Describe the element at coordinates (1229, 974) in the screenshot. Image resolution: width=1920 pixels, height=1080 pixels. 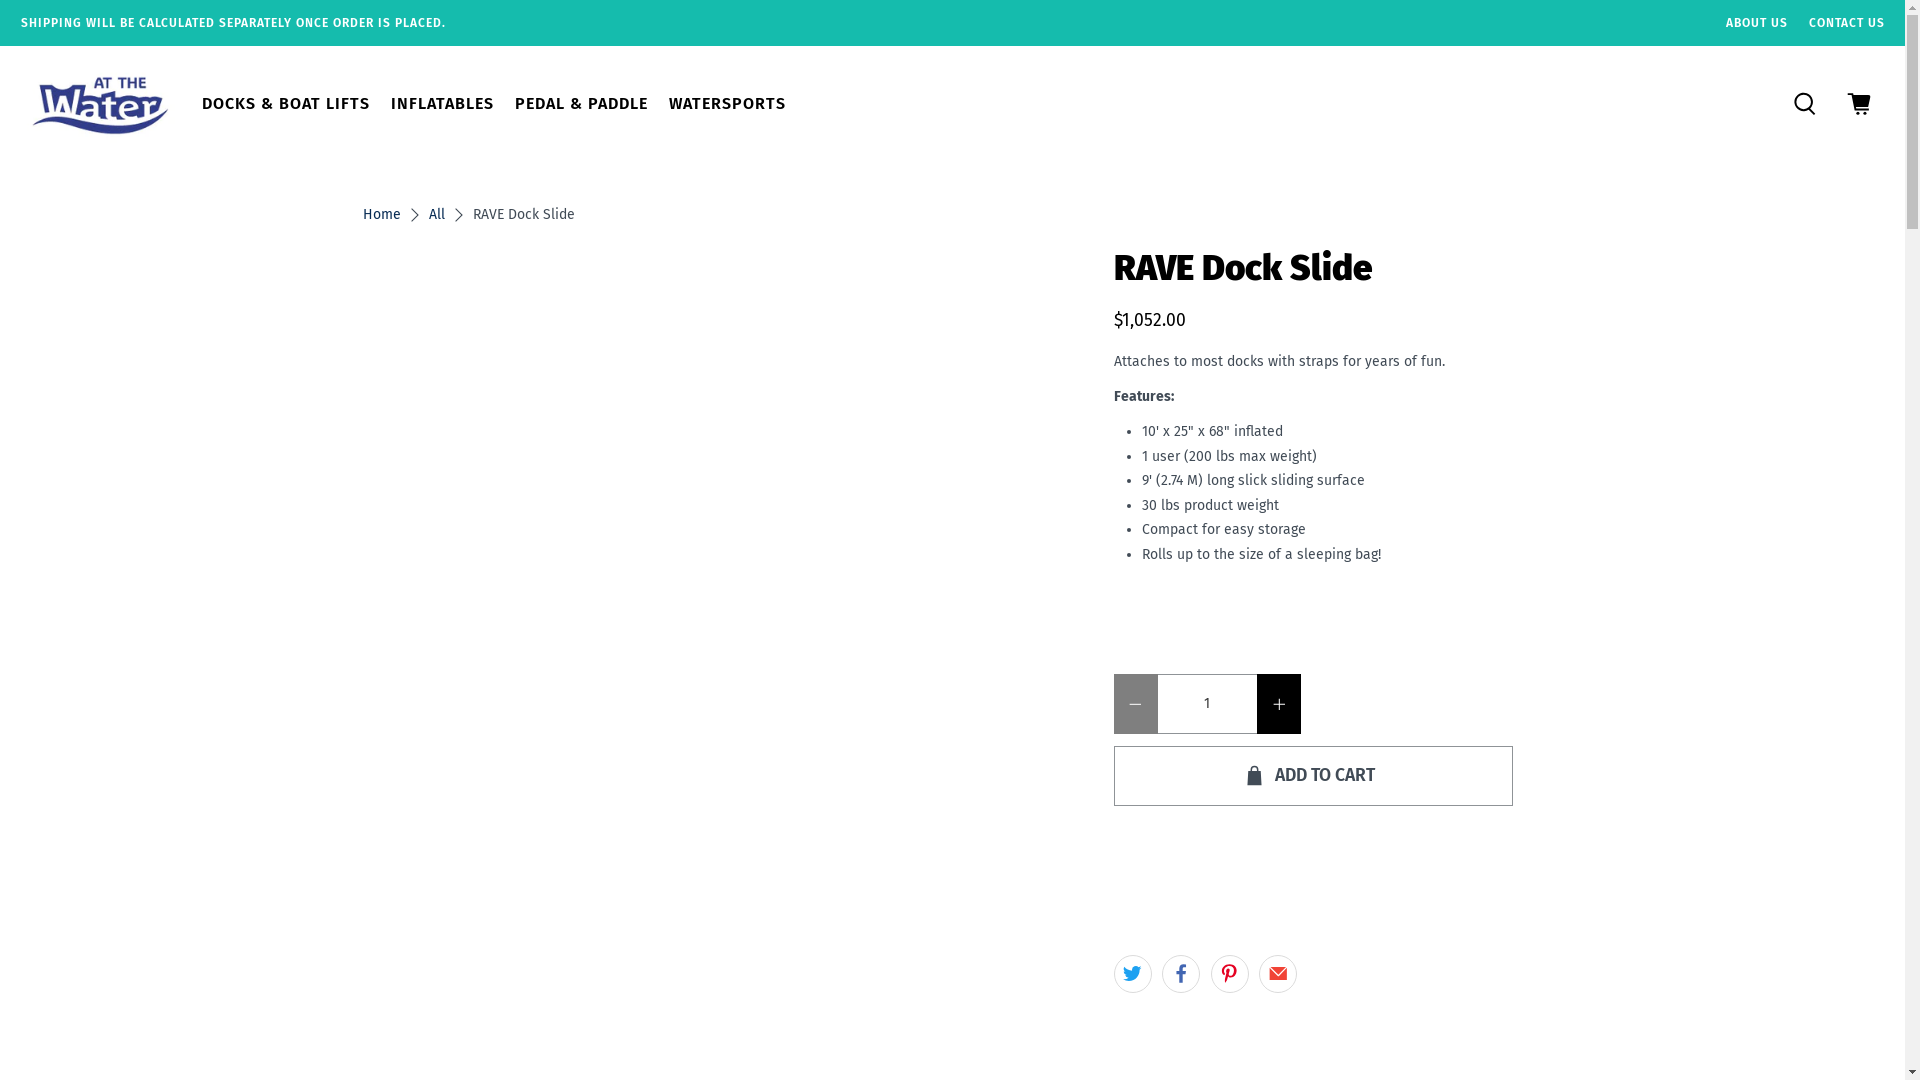
I see `Share this on Pinterest` at that location.